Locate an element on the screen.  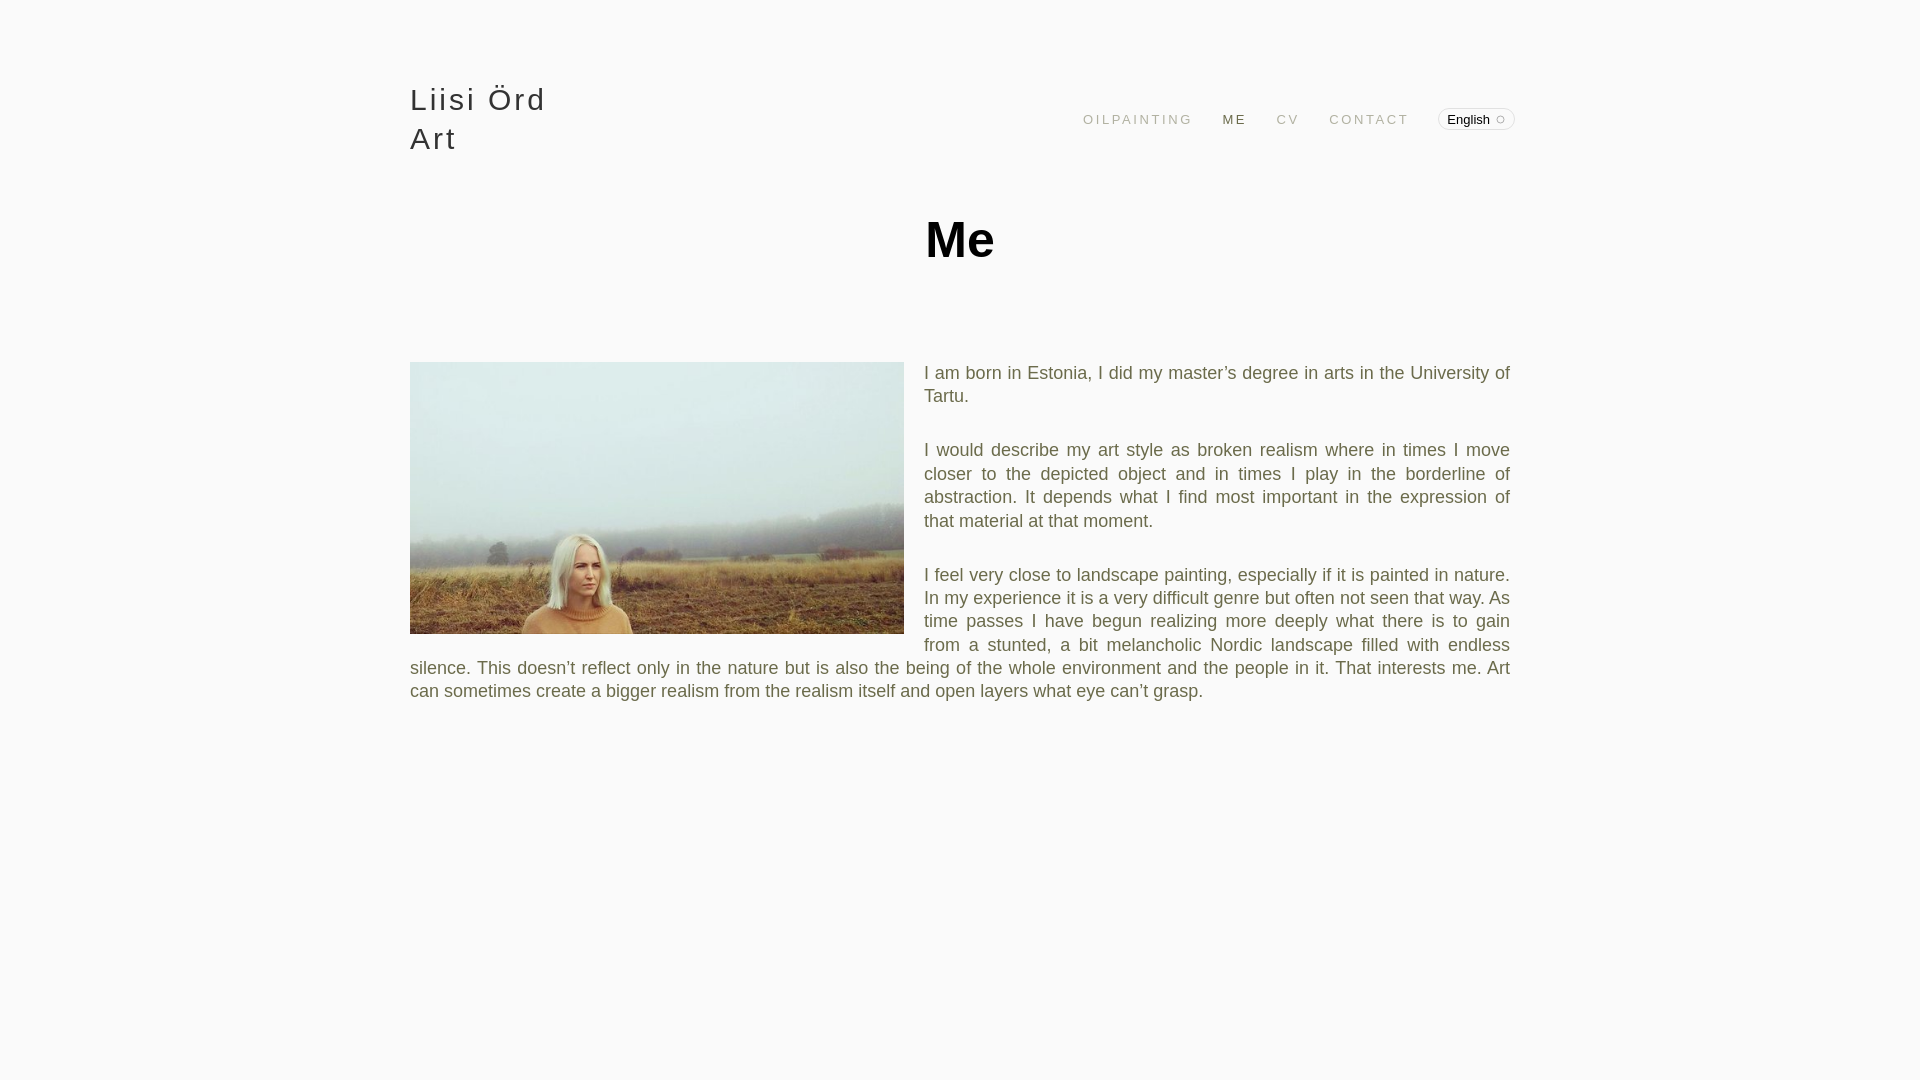
English is located at coordinates (1476, 118).